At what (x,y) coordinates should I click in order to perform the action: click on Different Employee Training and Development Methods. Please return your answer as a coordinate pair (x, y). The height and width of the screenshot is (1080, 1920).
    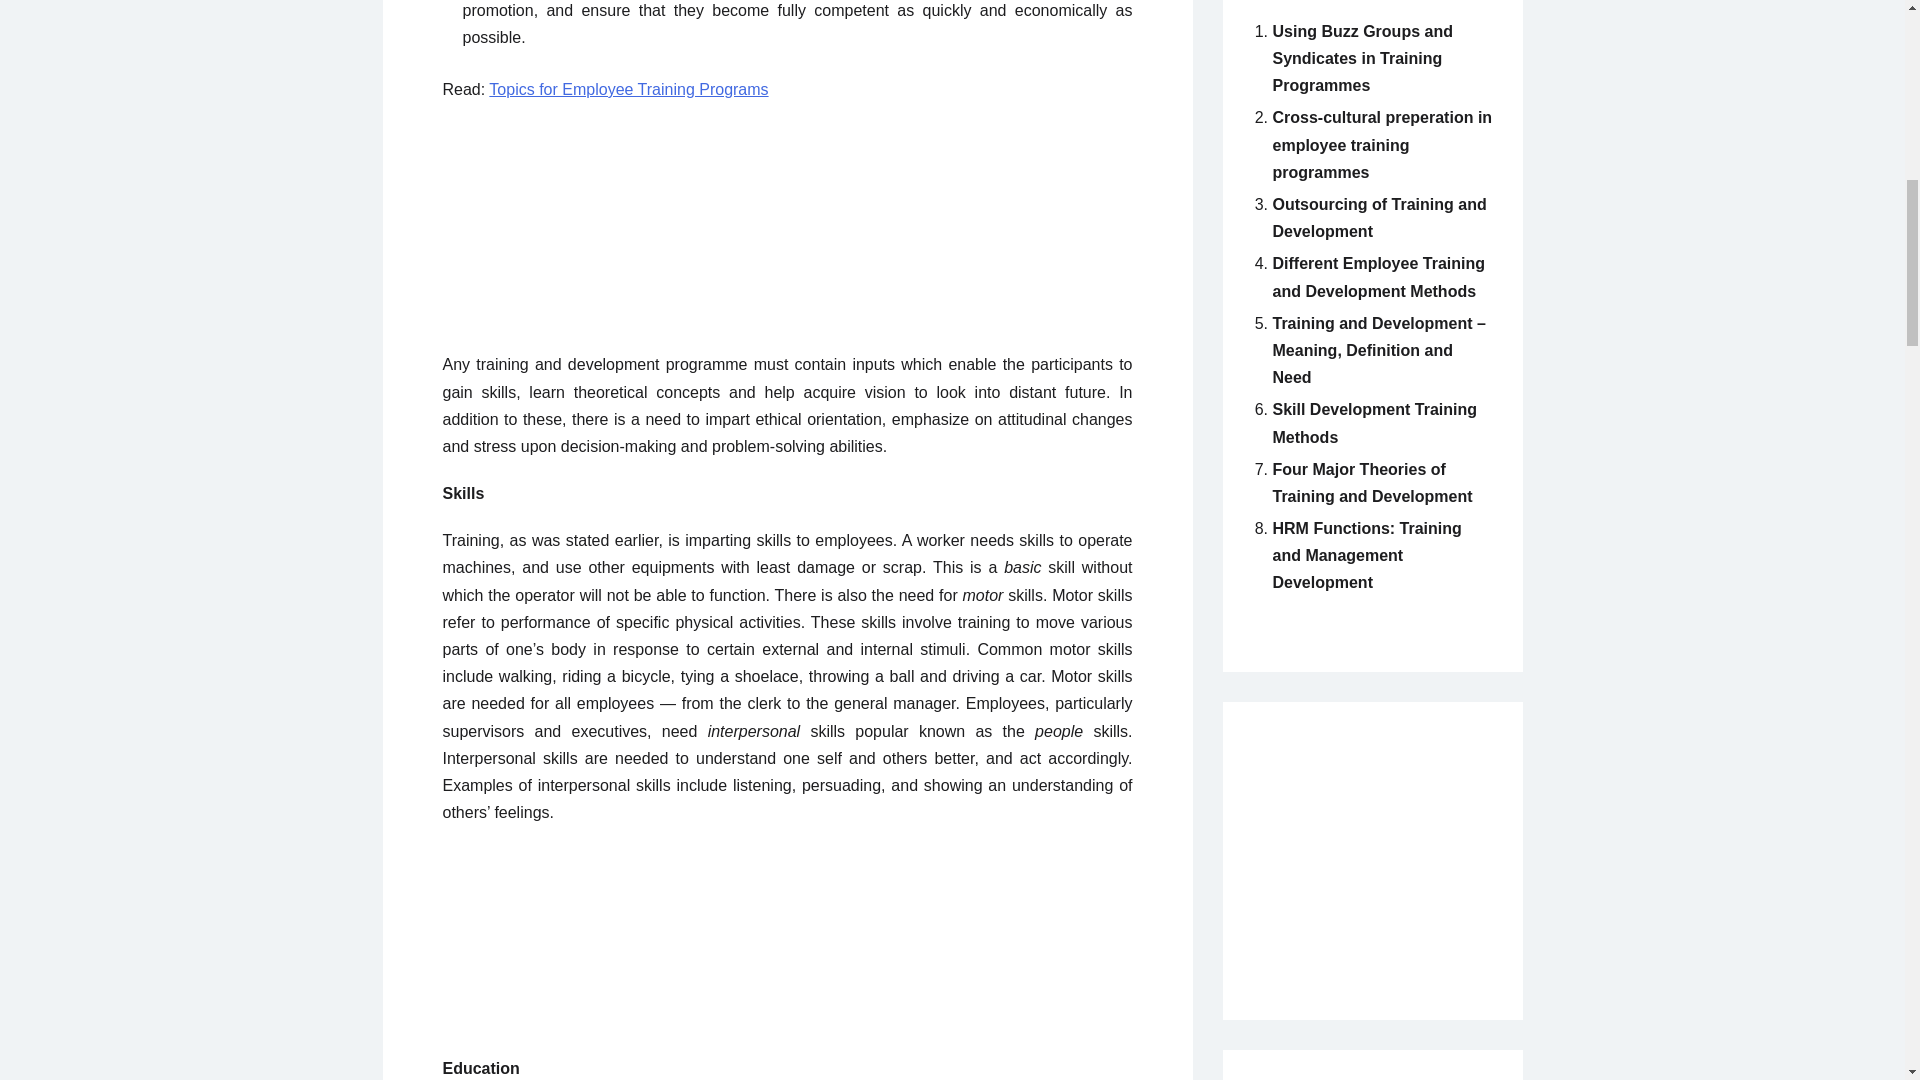
    Looking at the image, I should click on (1378, 276).